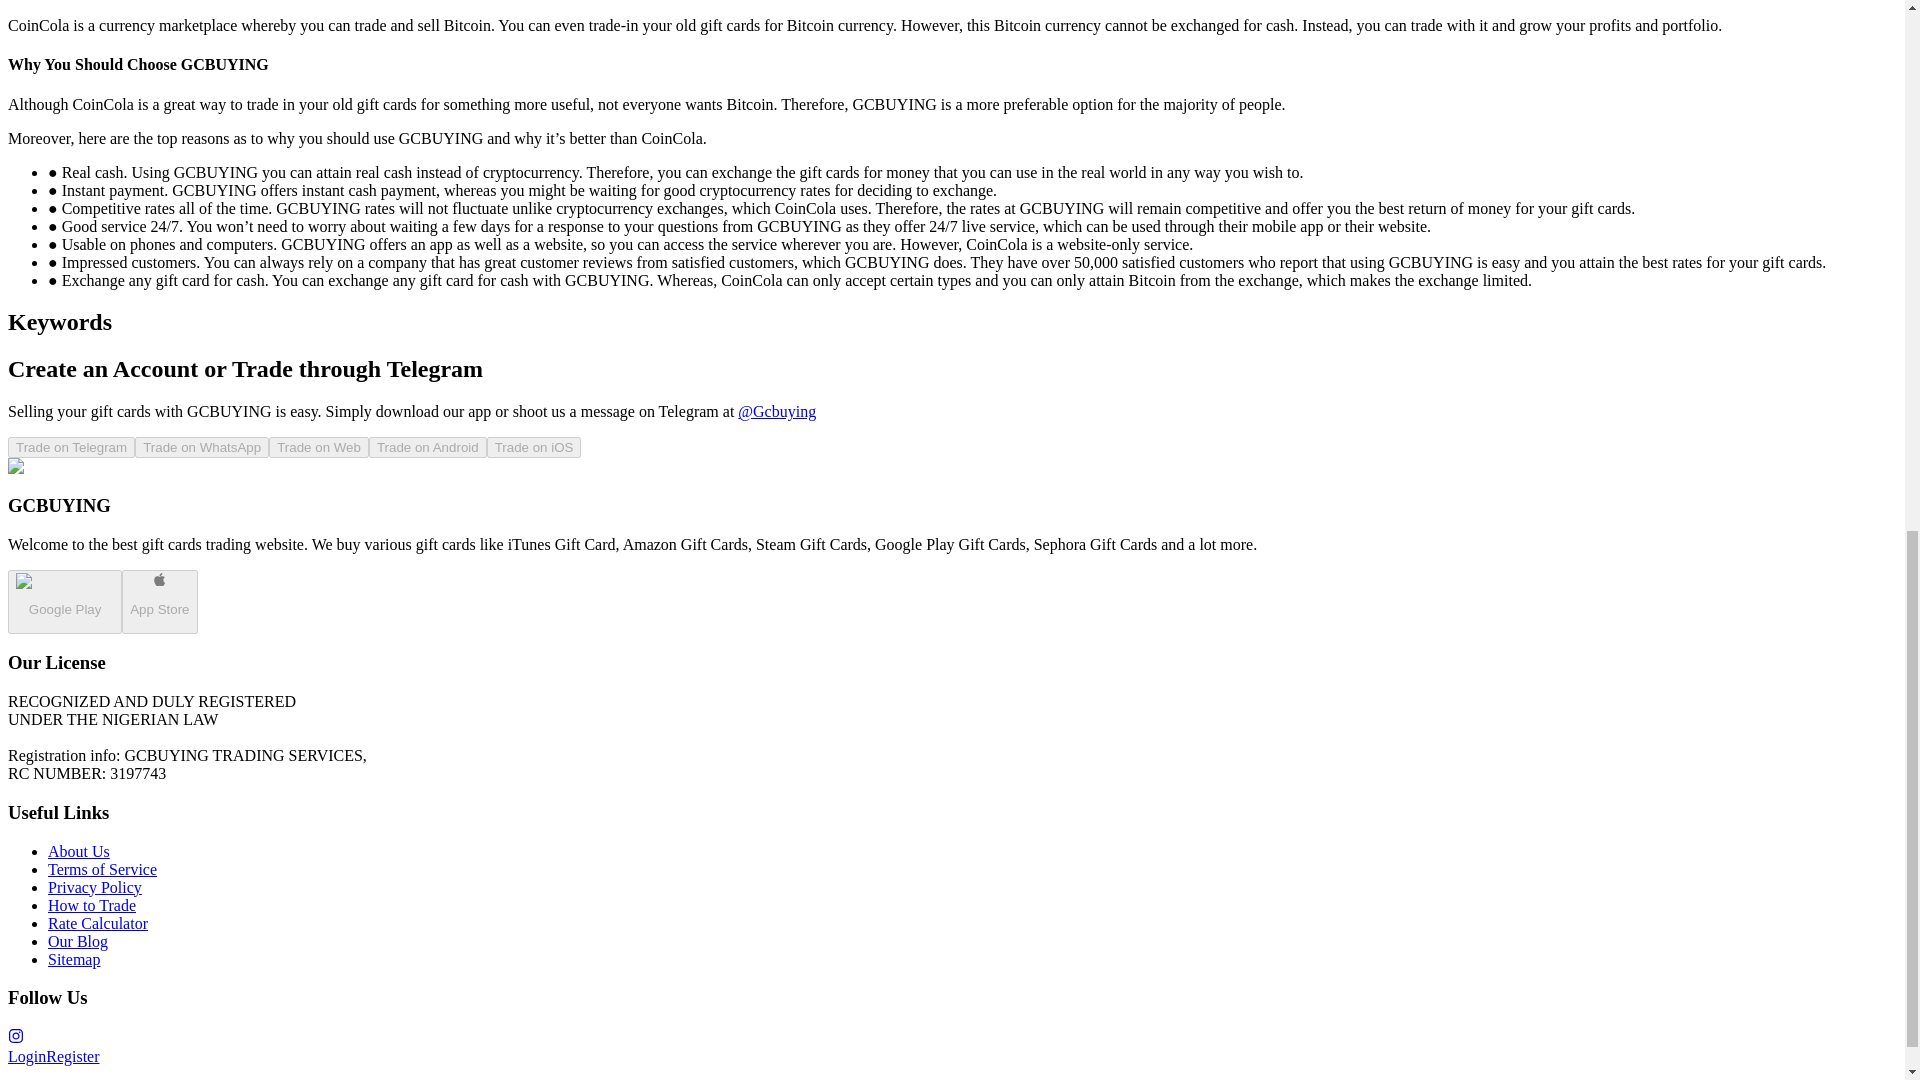  Describe the element at coordinates (318, 447) in the screenshot. I see `Trade on Web` at that location.